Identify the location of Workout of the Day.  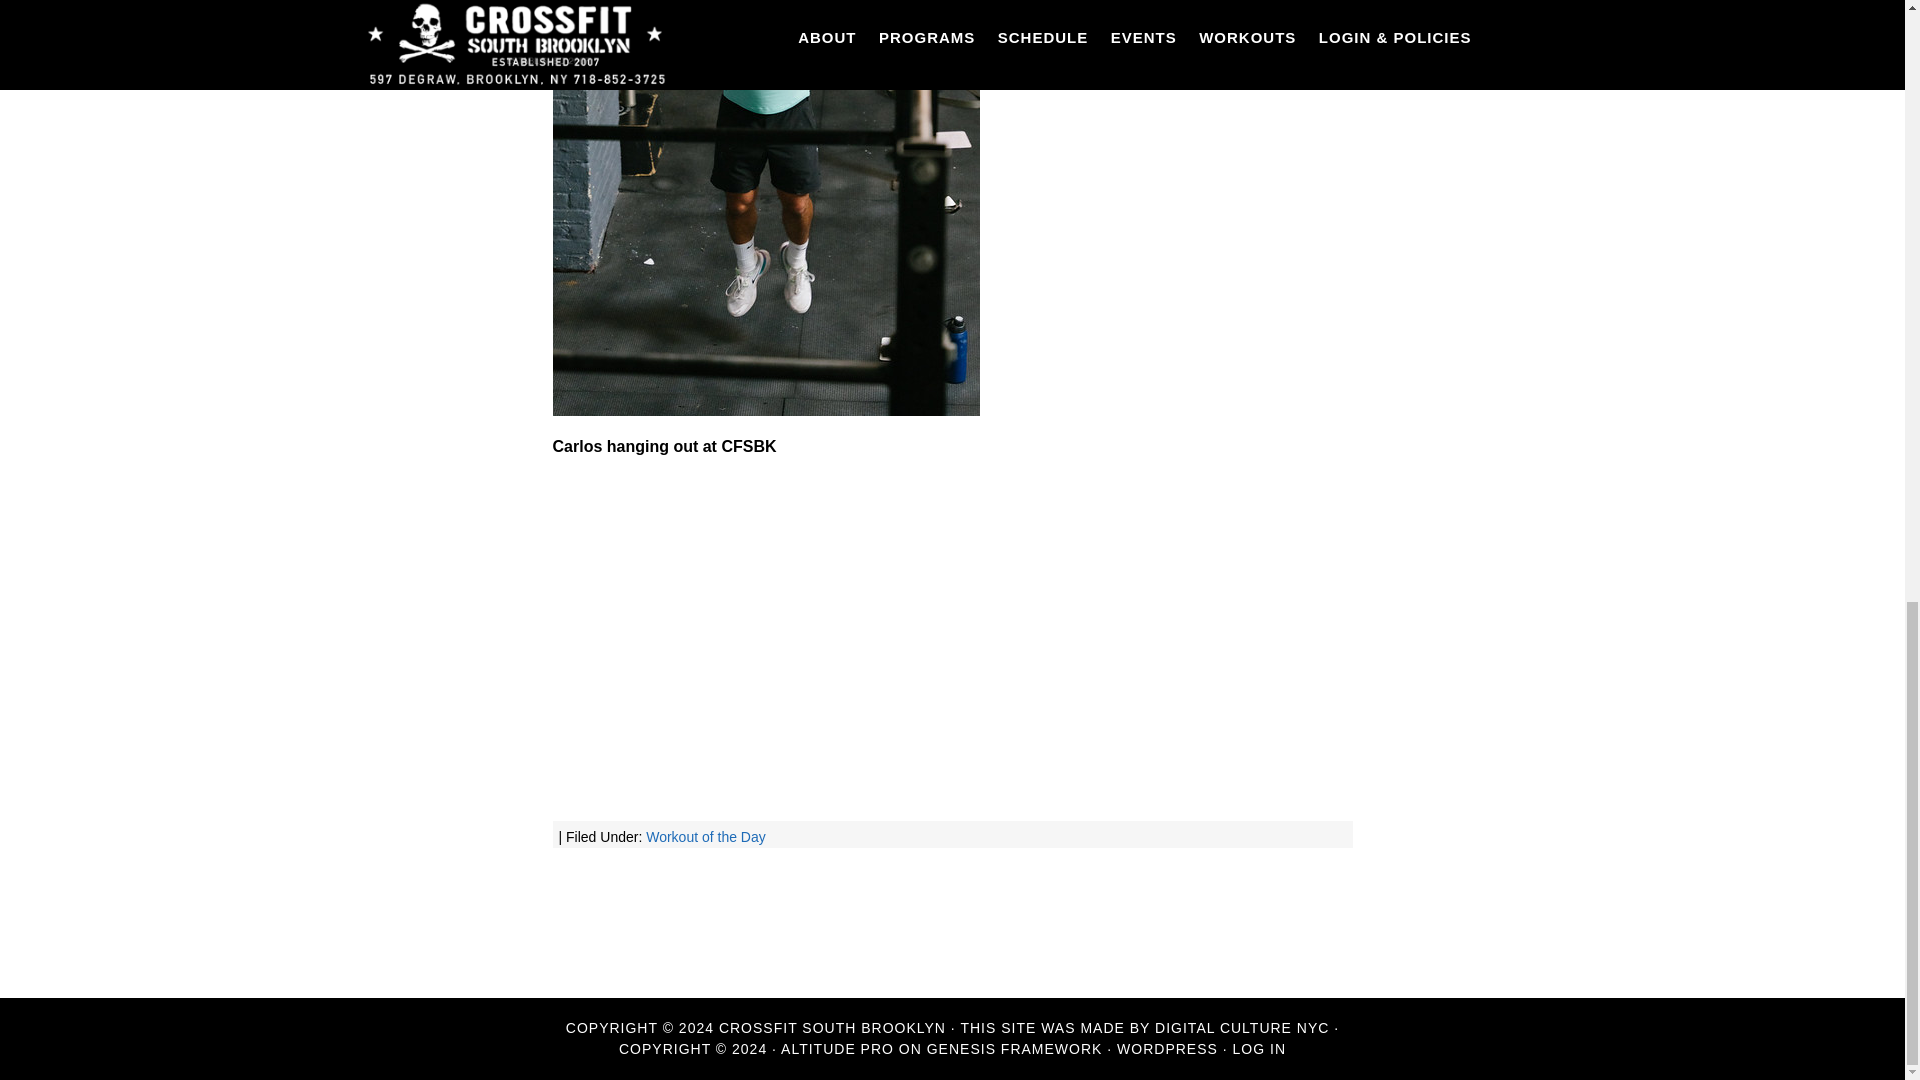
(706, 836).